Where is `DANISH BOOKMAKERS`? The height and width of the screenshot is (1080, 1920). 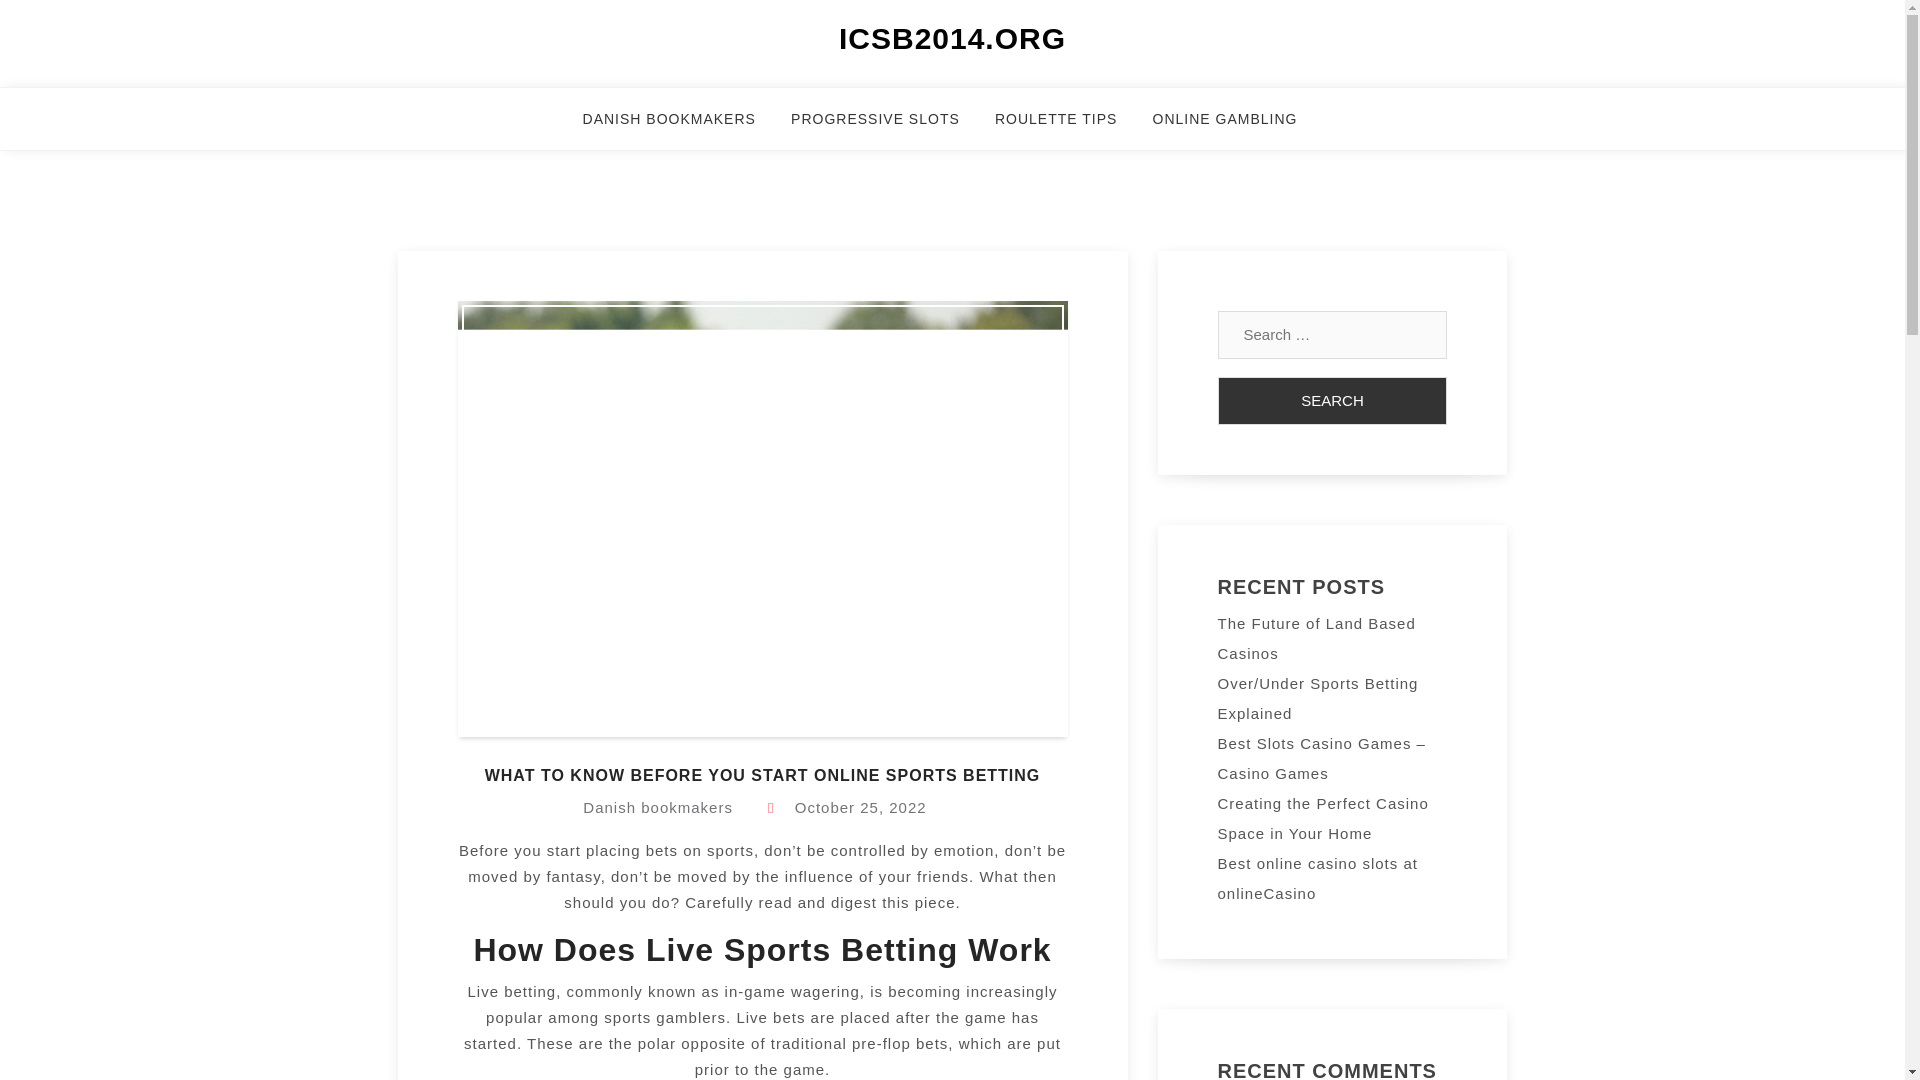 DANISH BOOKMAKERS is located at coordinates (682, 128).